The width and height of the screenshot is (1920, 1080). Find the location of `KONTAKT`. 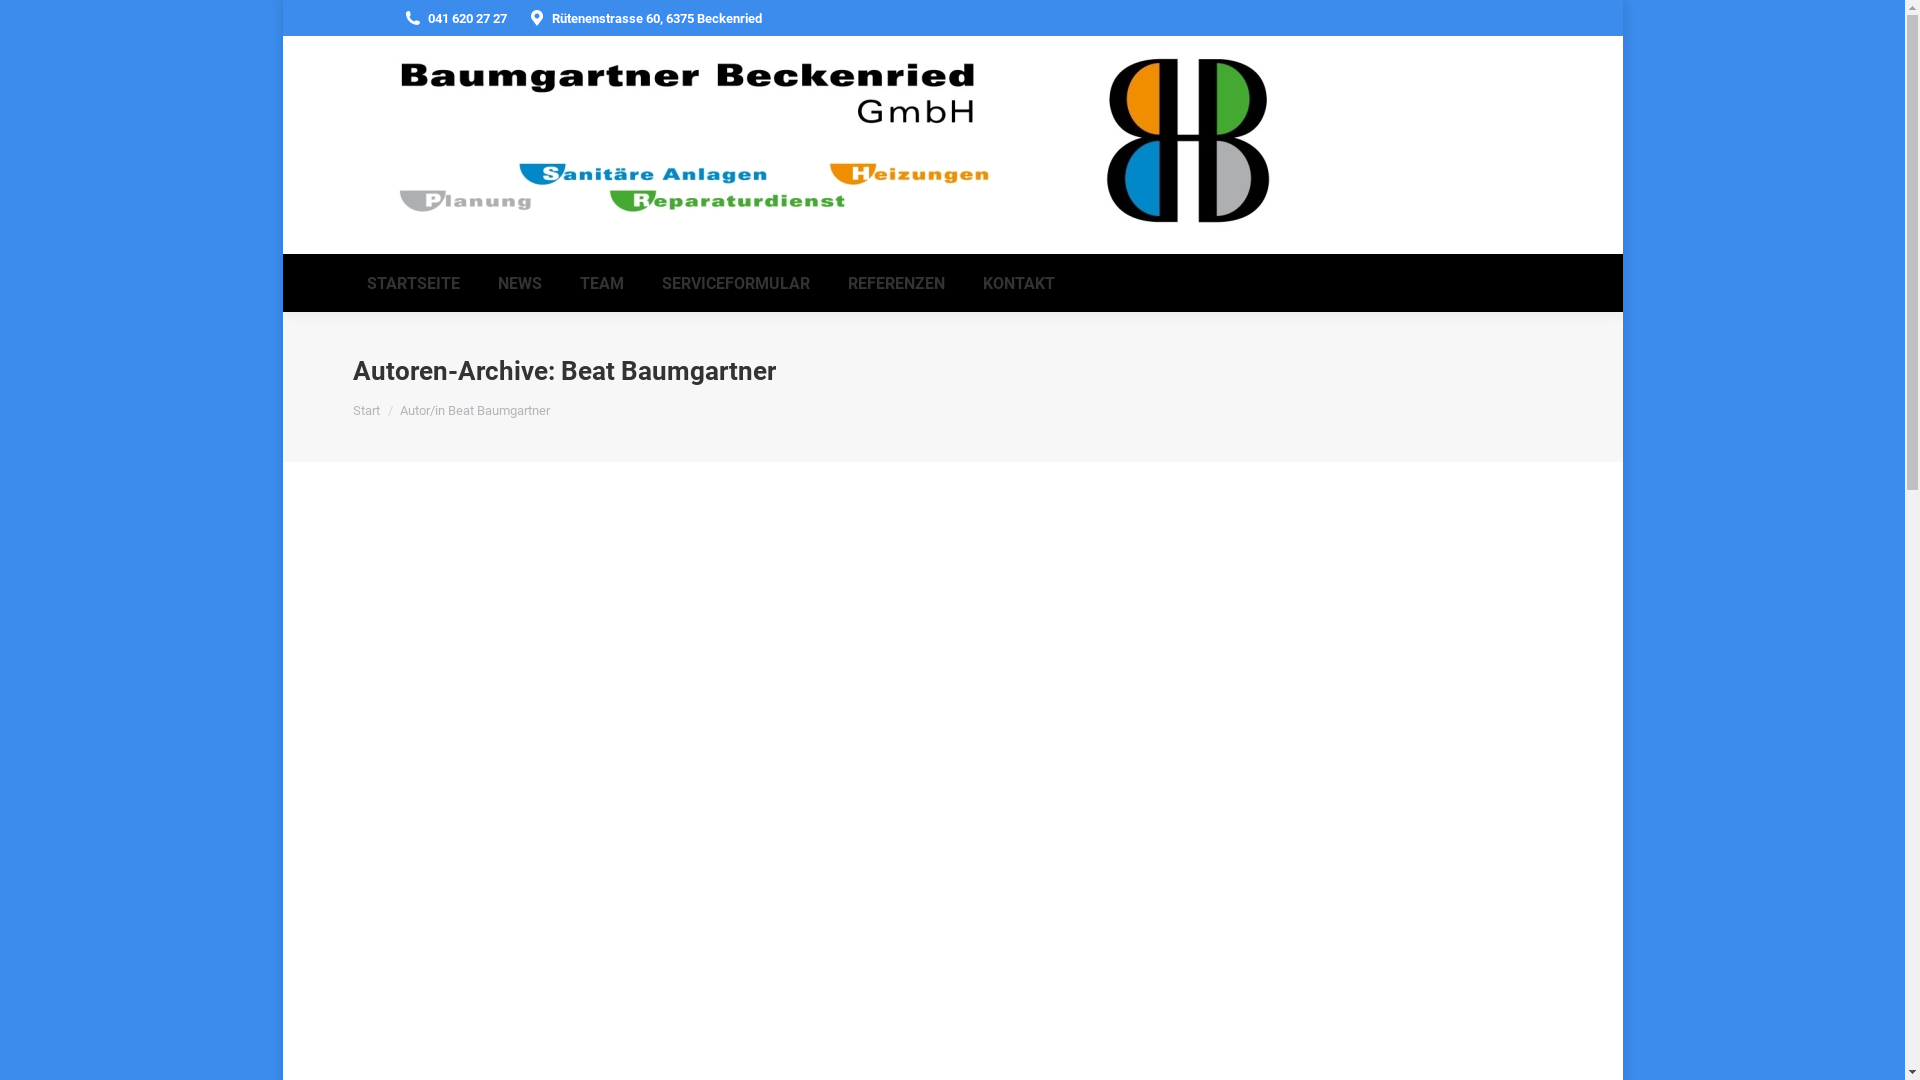

KONTAKT is located at coordinates (1018, 283).